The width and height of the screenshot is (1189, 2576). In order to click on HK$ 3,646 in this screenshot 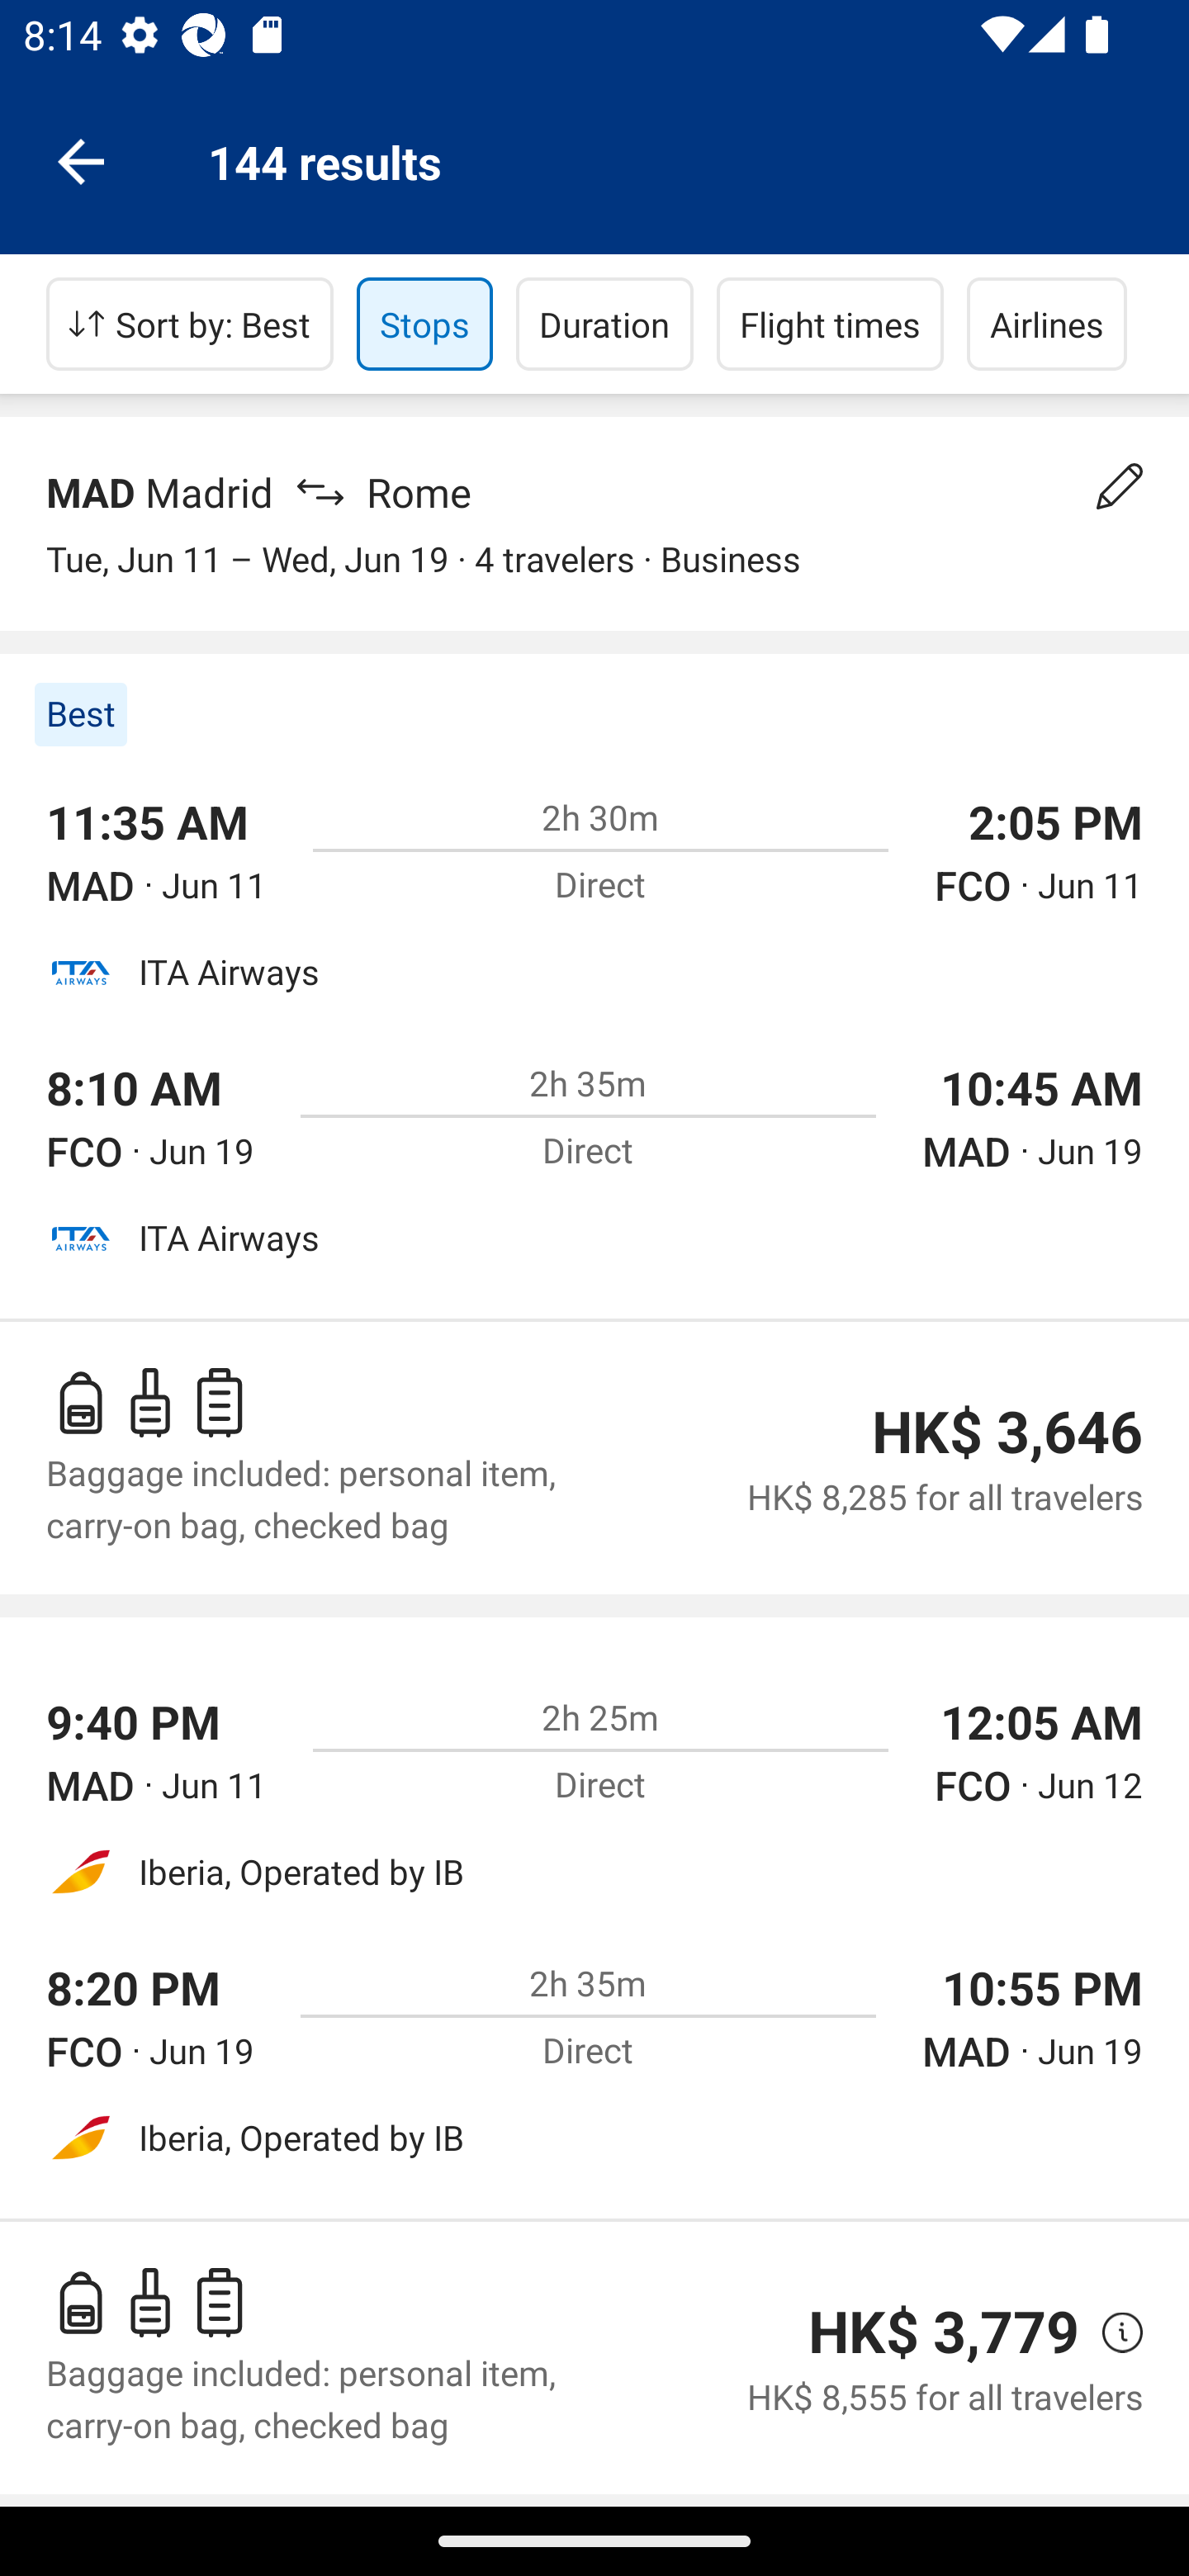, I will do `click(1007, 1432)`.